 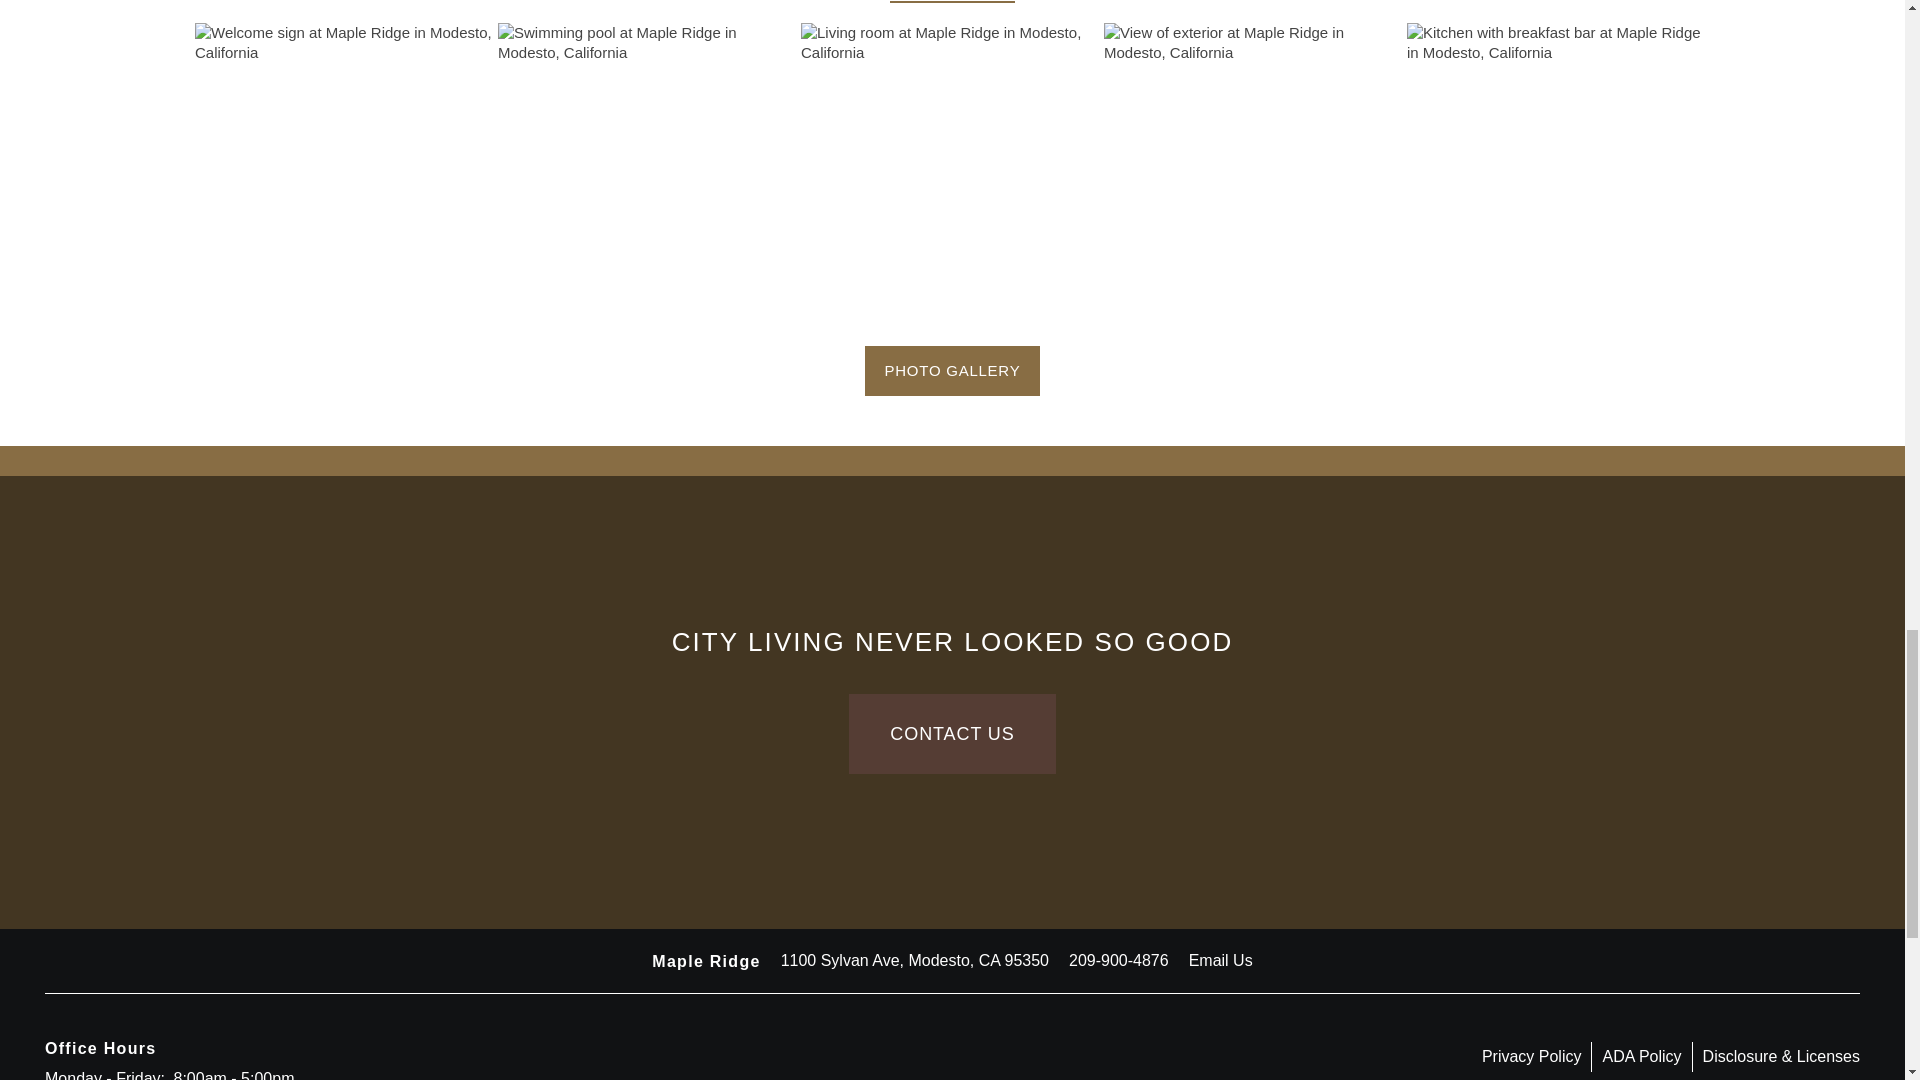 I want to click on Email Us, so click(x=1220, y=961).